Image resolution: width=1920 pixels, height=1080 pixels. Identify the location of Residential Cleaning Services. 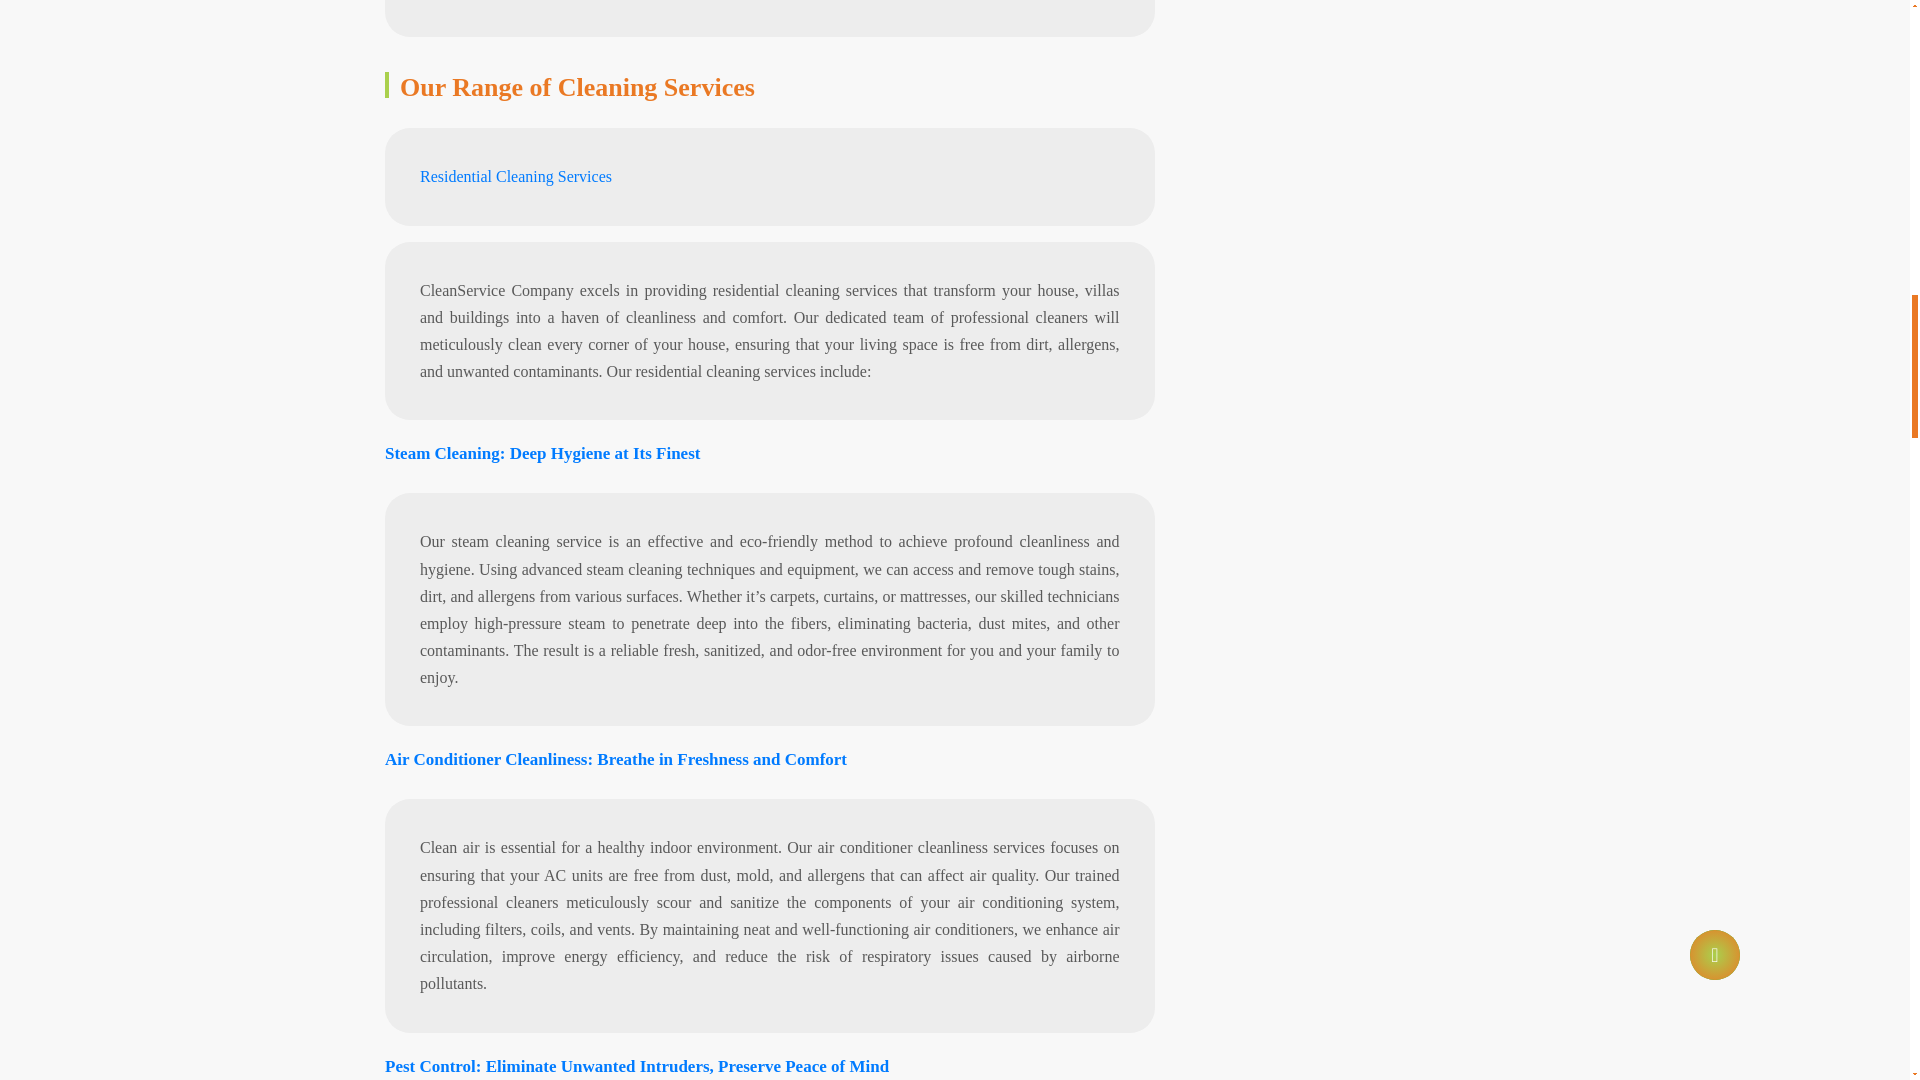
(516, 50).